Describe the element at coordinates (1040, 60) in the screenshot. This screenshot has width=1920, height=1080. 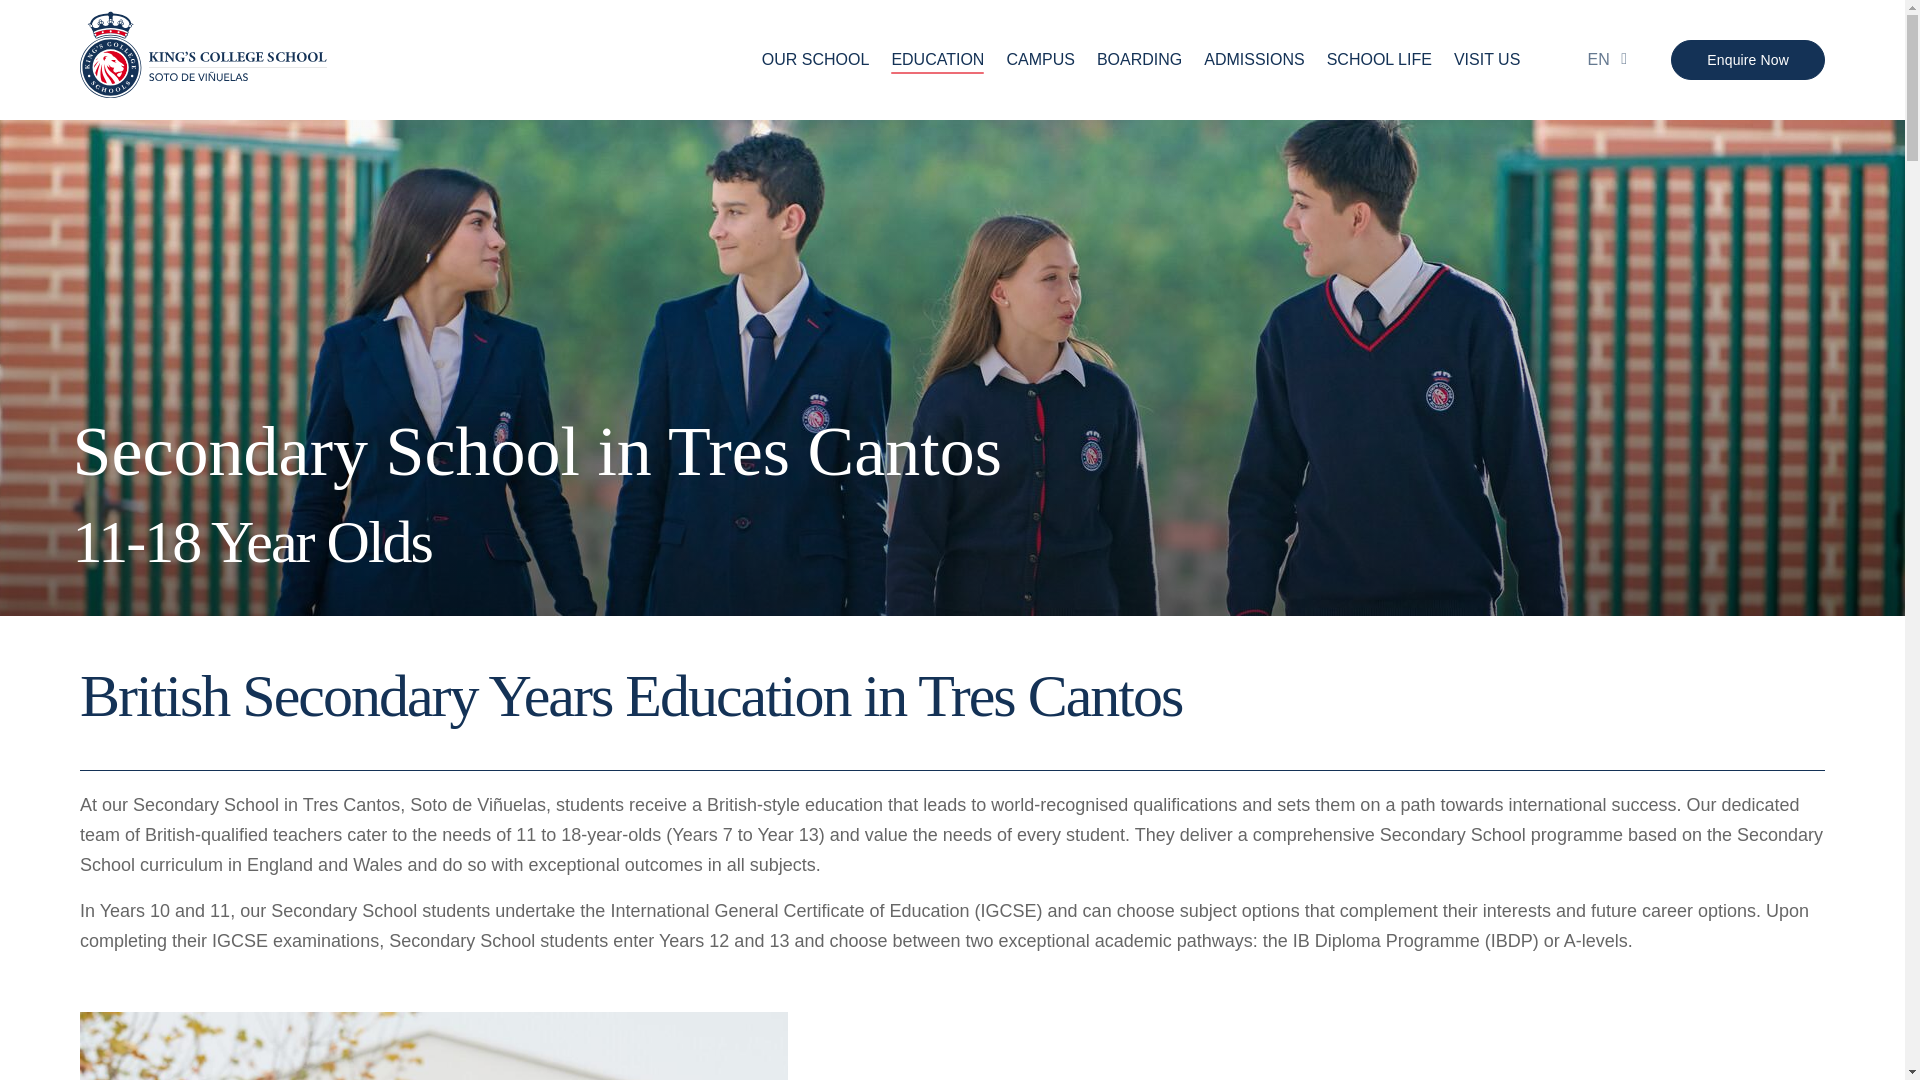
I see `CAMPUS` at that location.